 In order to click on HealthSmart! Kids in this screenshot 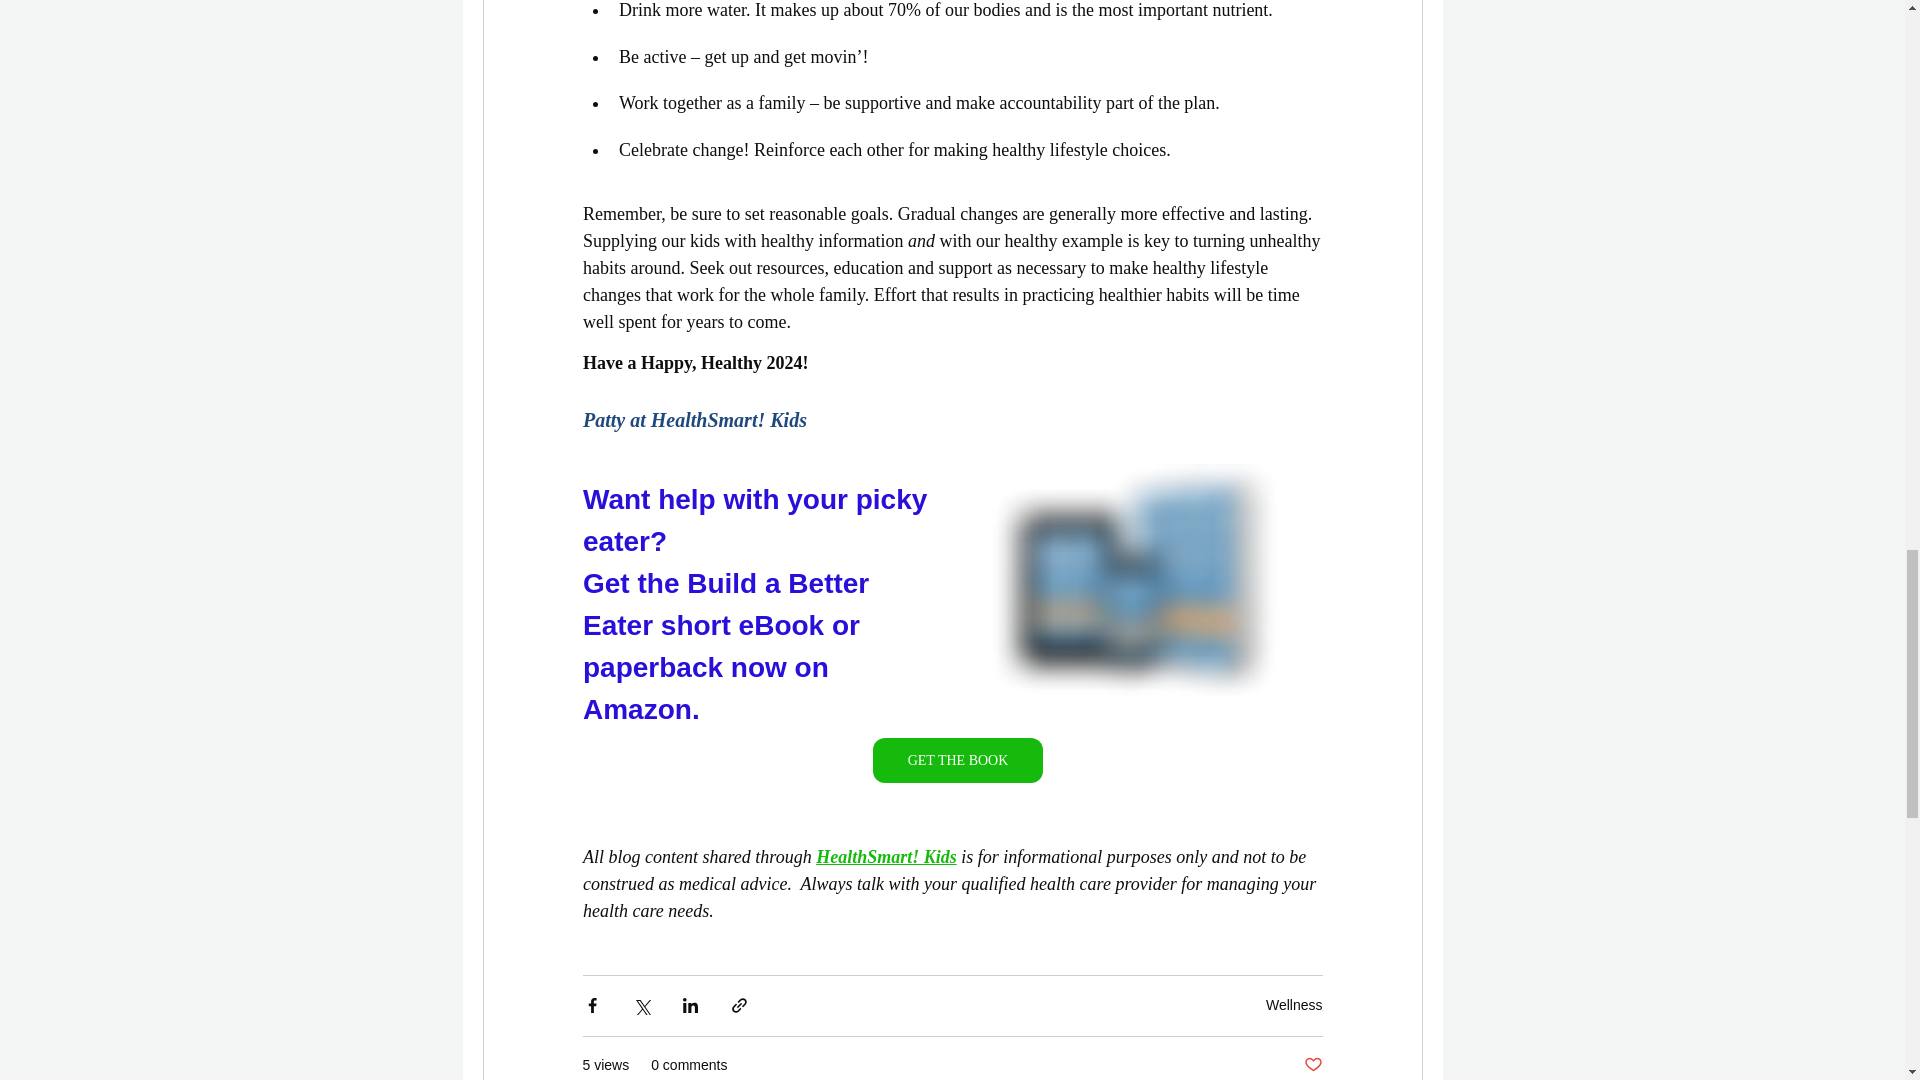, I will do `click(886, 856)`.